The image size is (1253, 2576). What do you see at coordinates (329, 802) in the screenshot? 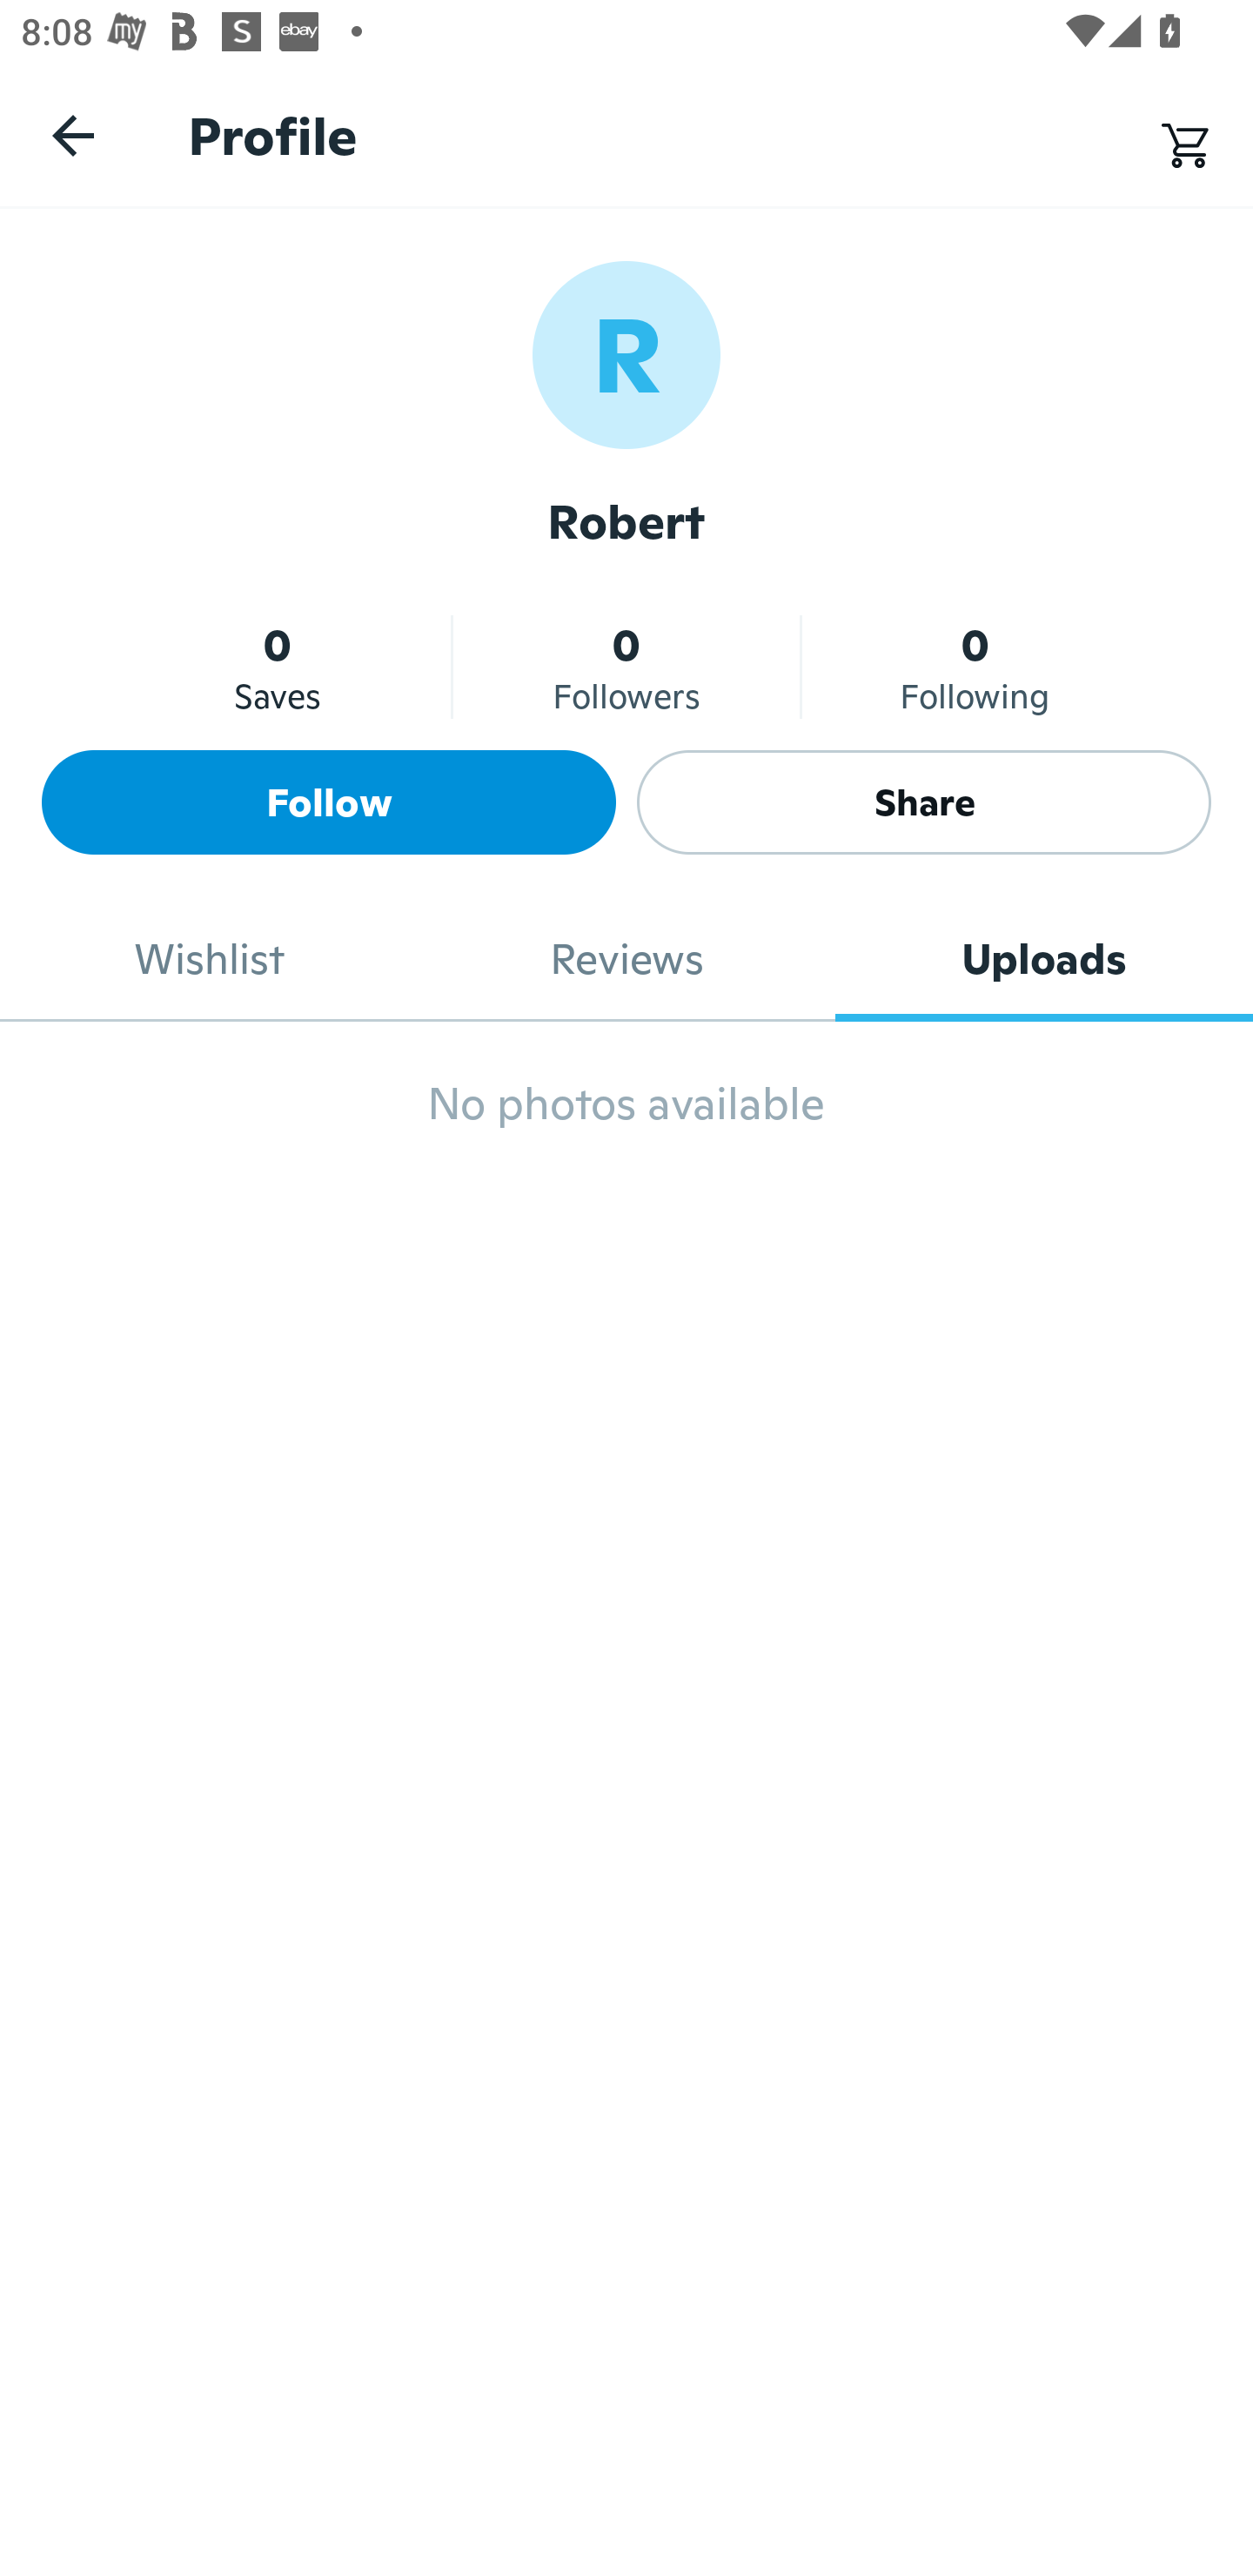
I see `Follow` at bounding box center [329, 802].